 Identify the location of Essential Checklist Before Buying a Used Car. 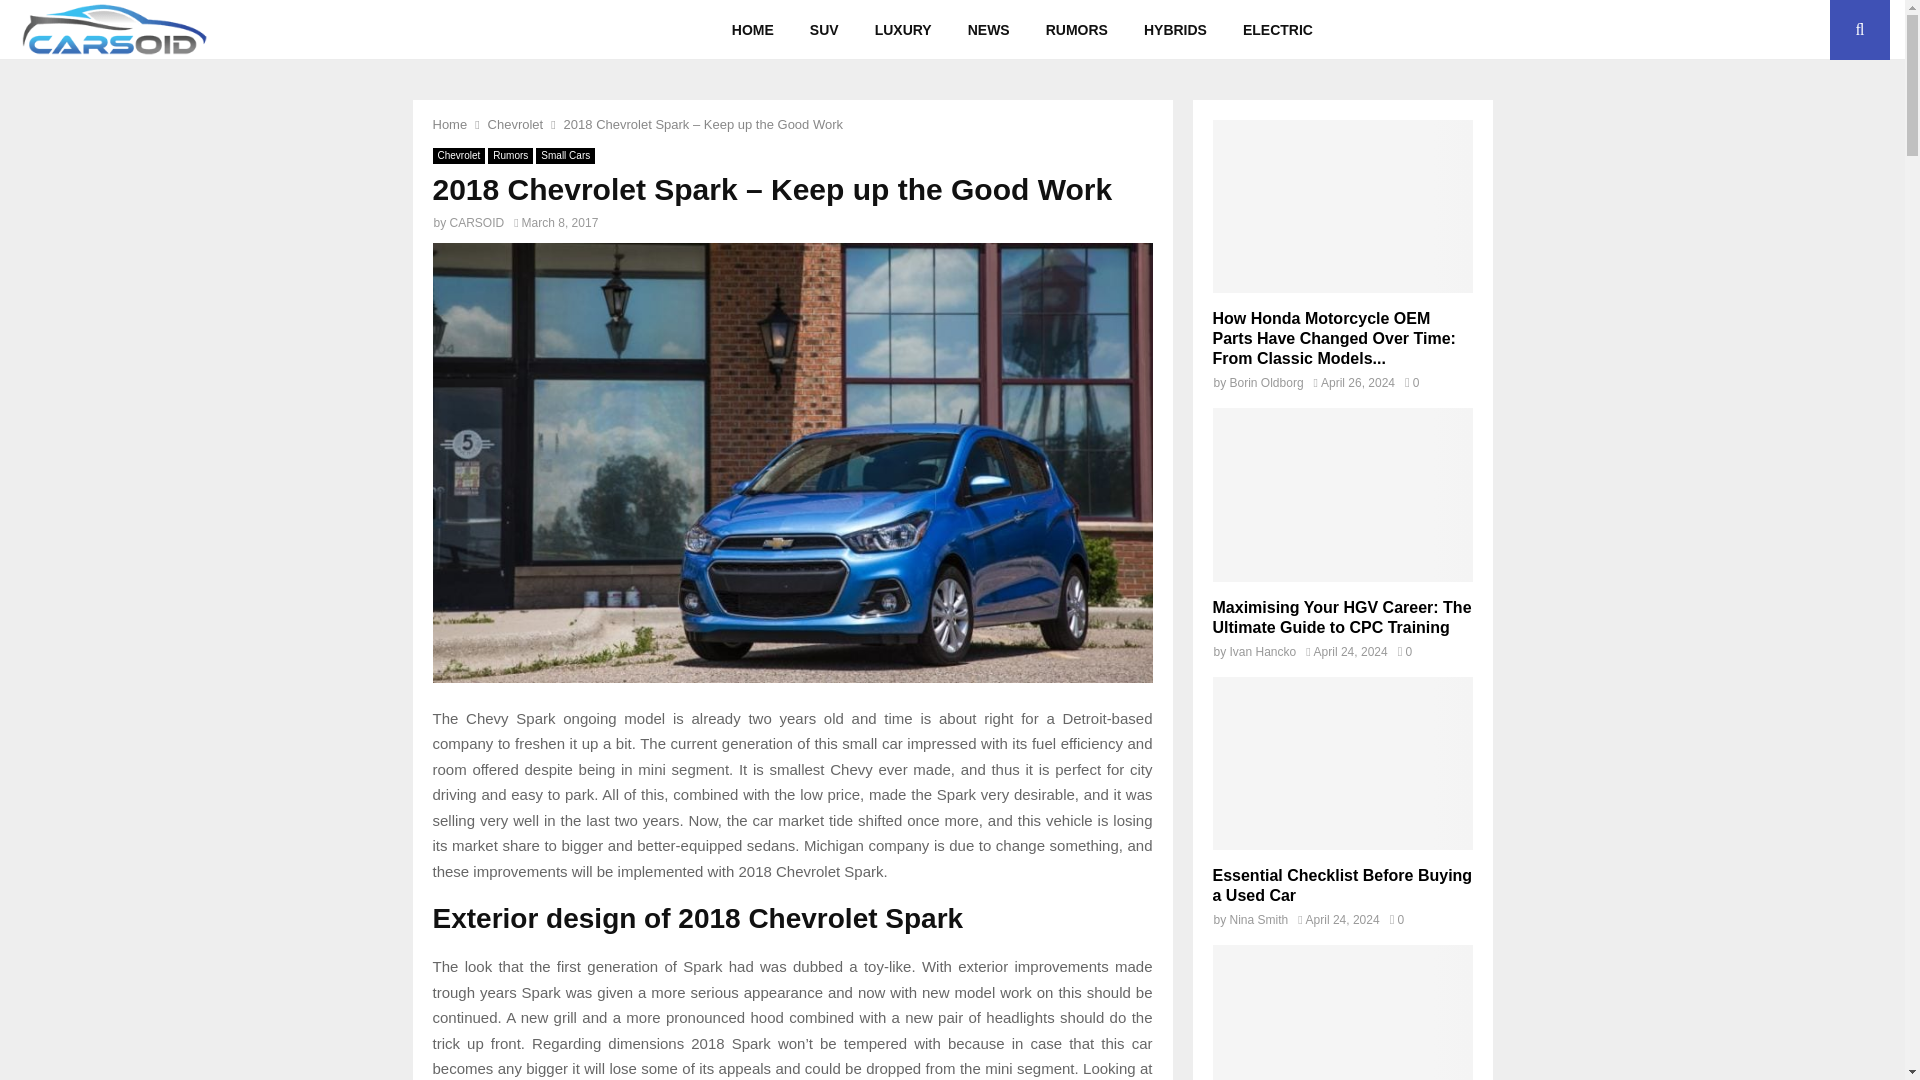
(1342, 763).